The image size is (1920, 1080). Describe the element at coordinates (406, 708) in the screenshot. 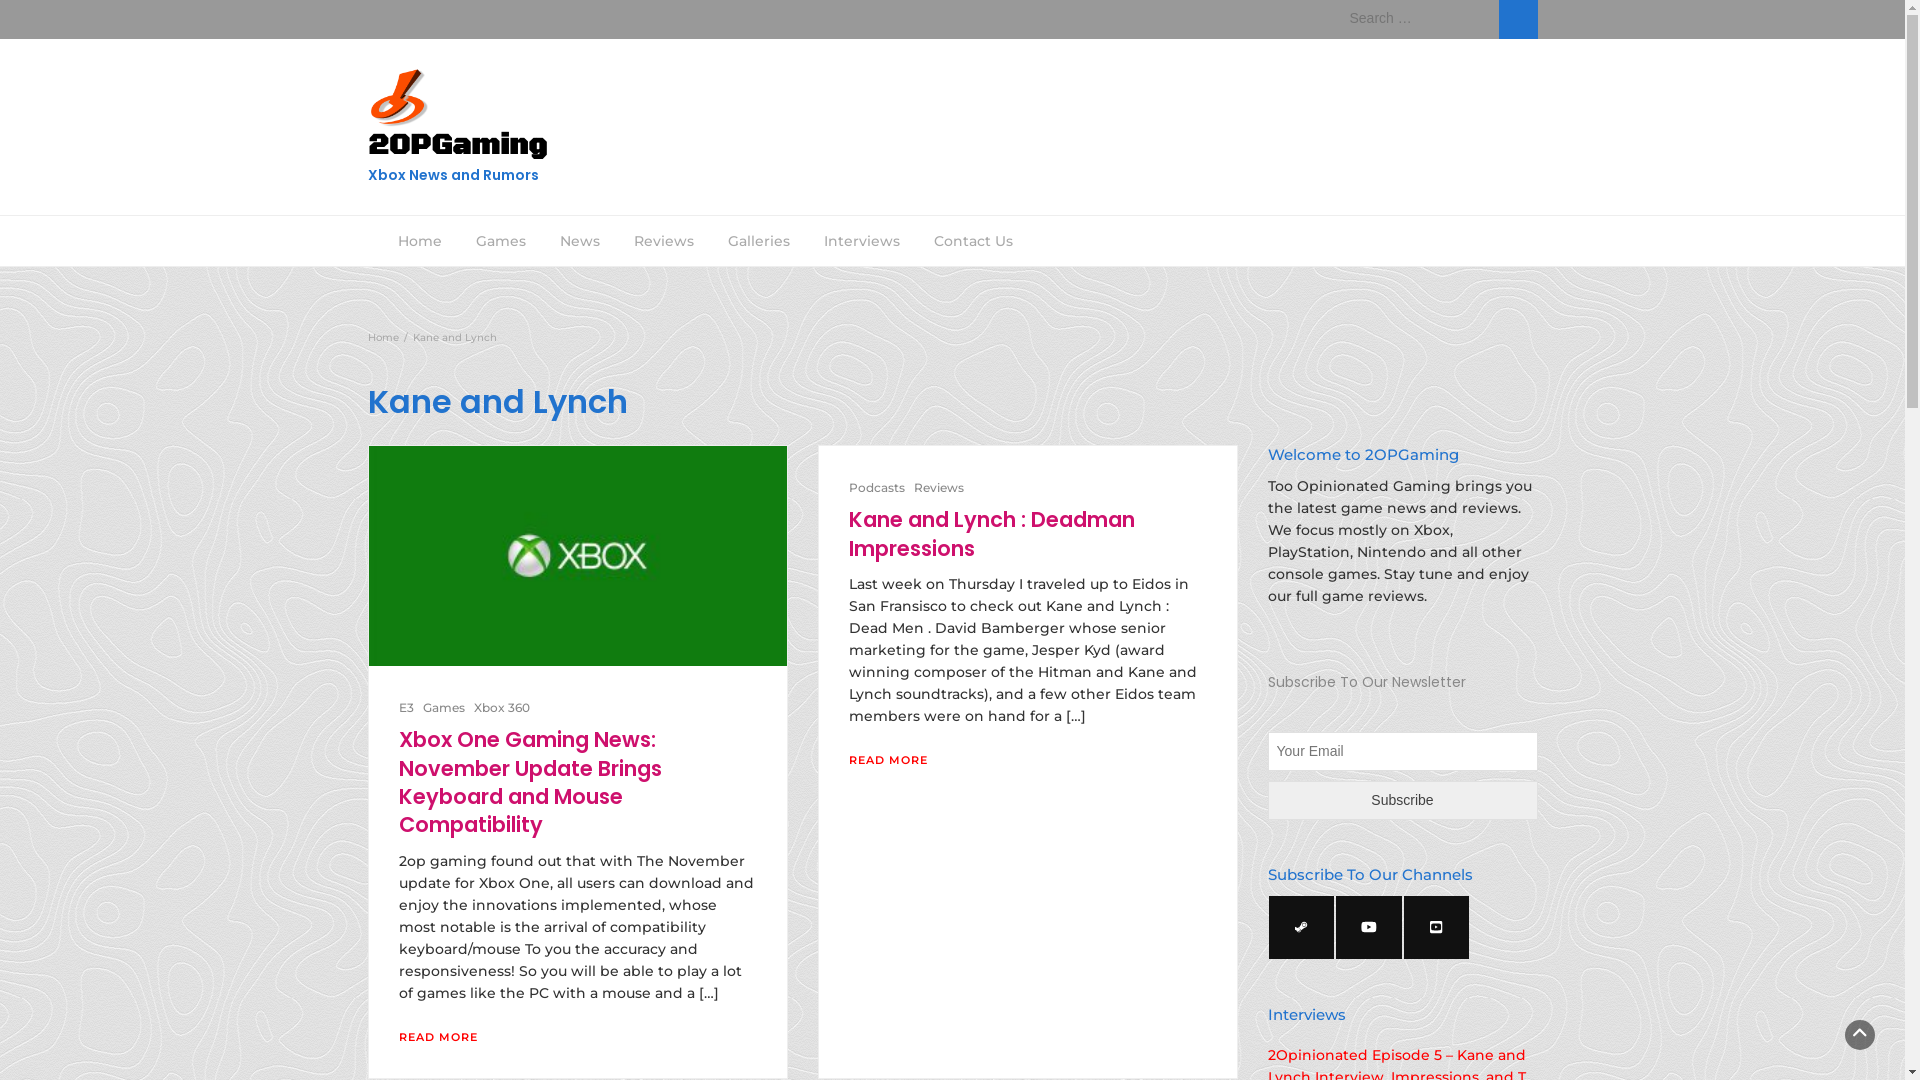

I see `E3` at that location.